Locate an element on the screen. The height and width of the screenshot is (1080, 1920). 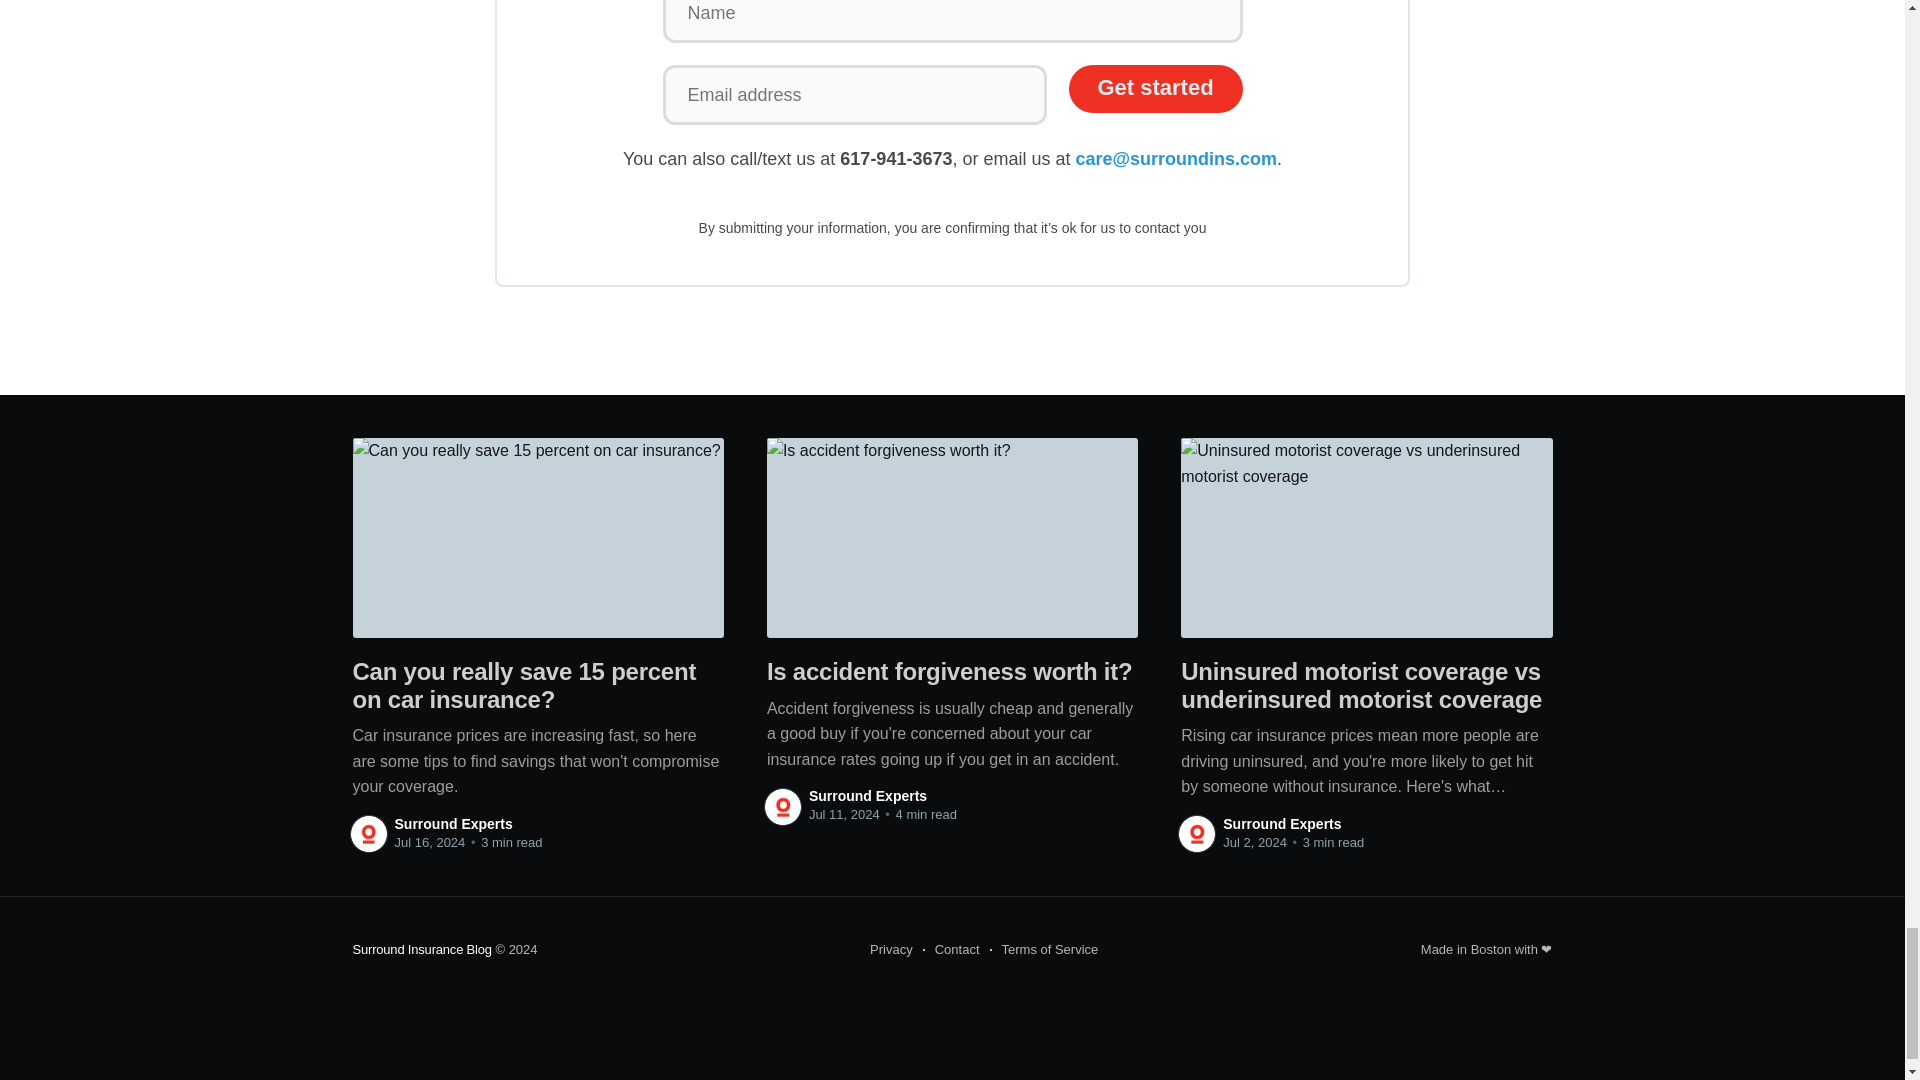
Contact is located at coordinates (951, 949).